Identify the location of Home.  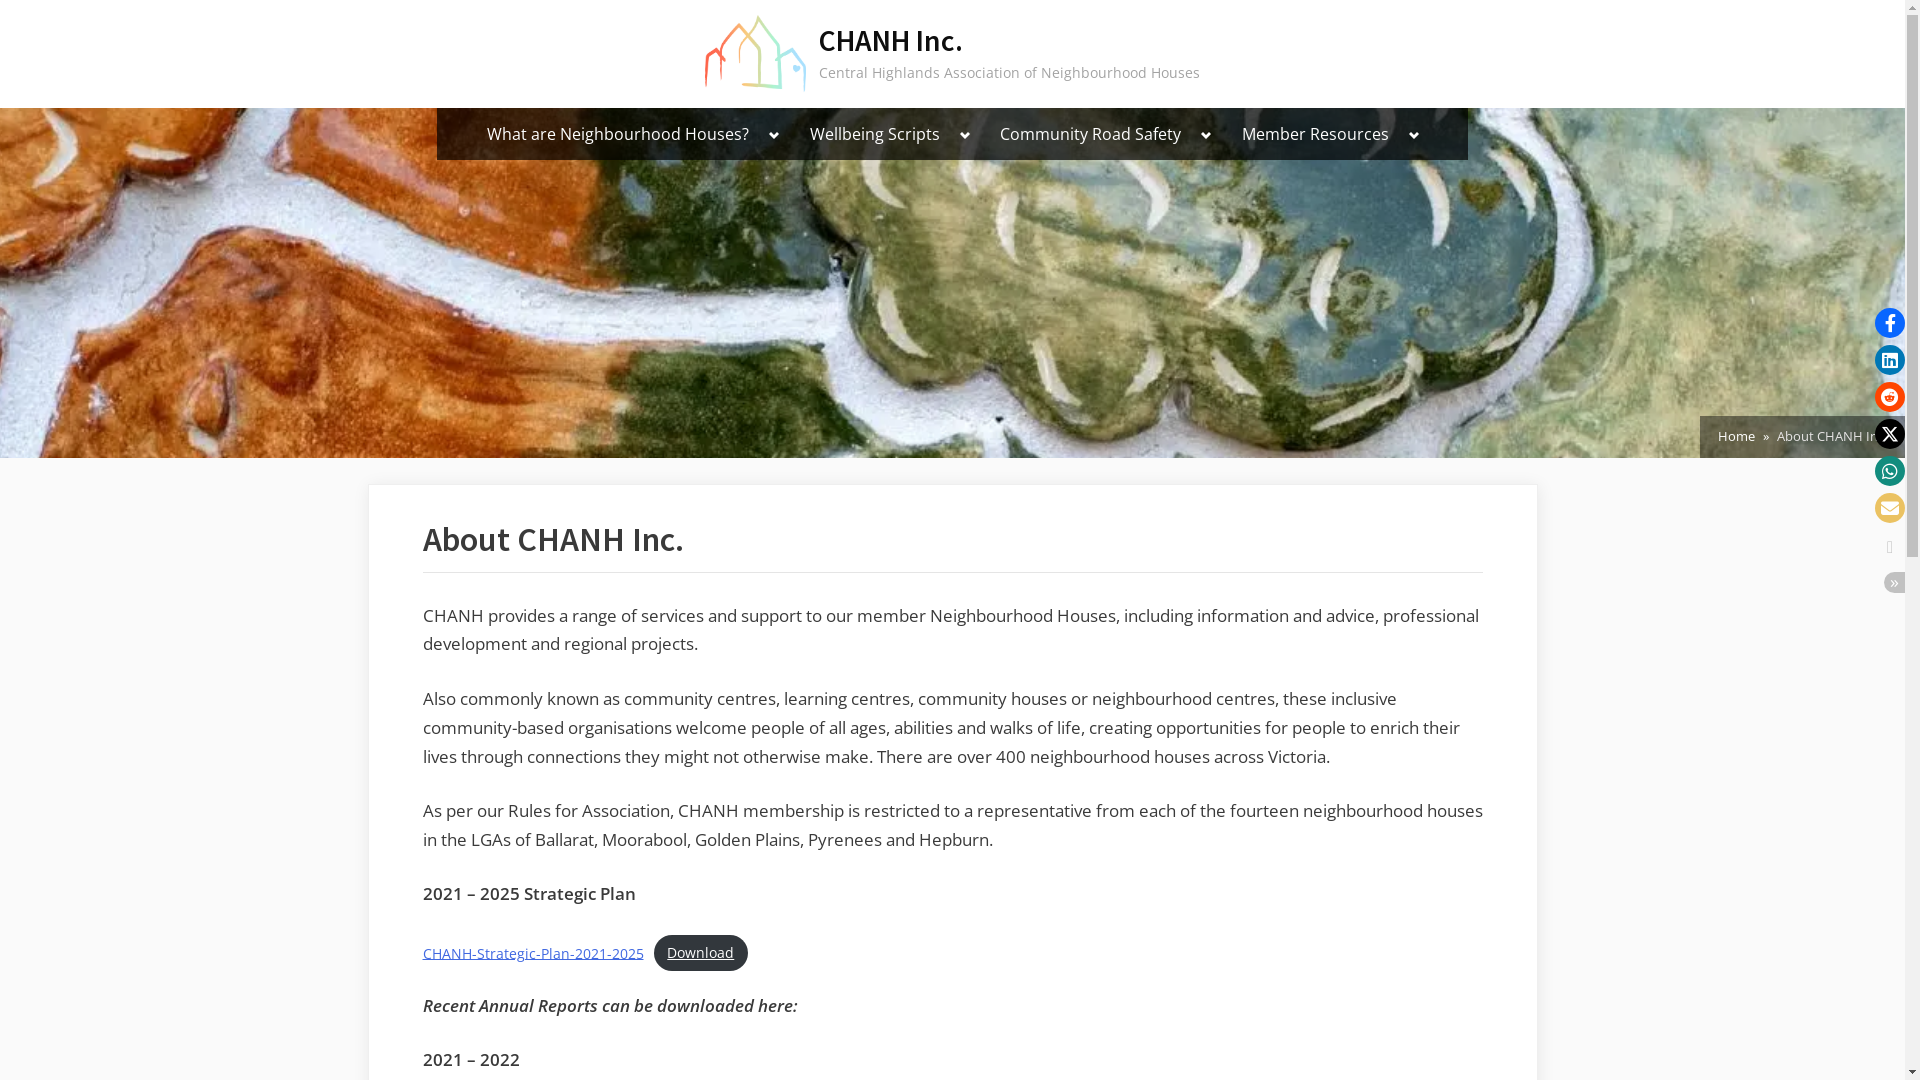
(1736, 437).